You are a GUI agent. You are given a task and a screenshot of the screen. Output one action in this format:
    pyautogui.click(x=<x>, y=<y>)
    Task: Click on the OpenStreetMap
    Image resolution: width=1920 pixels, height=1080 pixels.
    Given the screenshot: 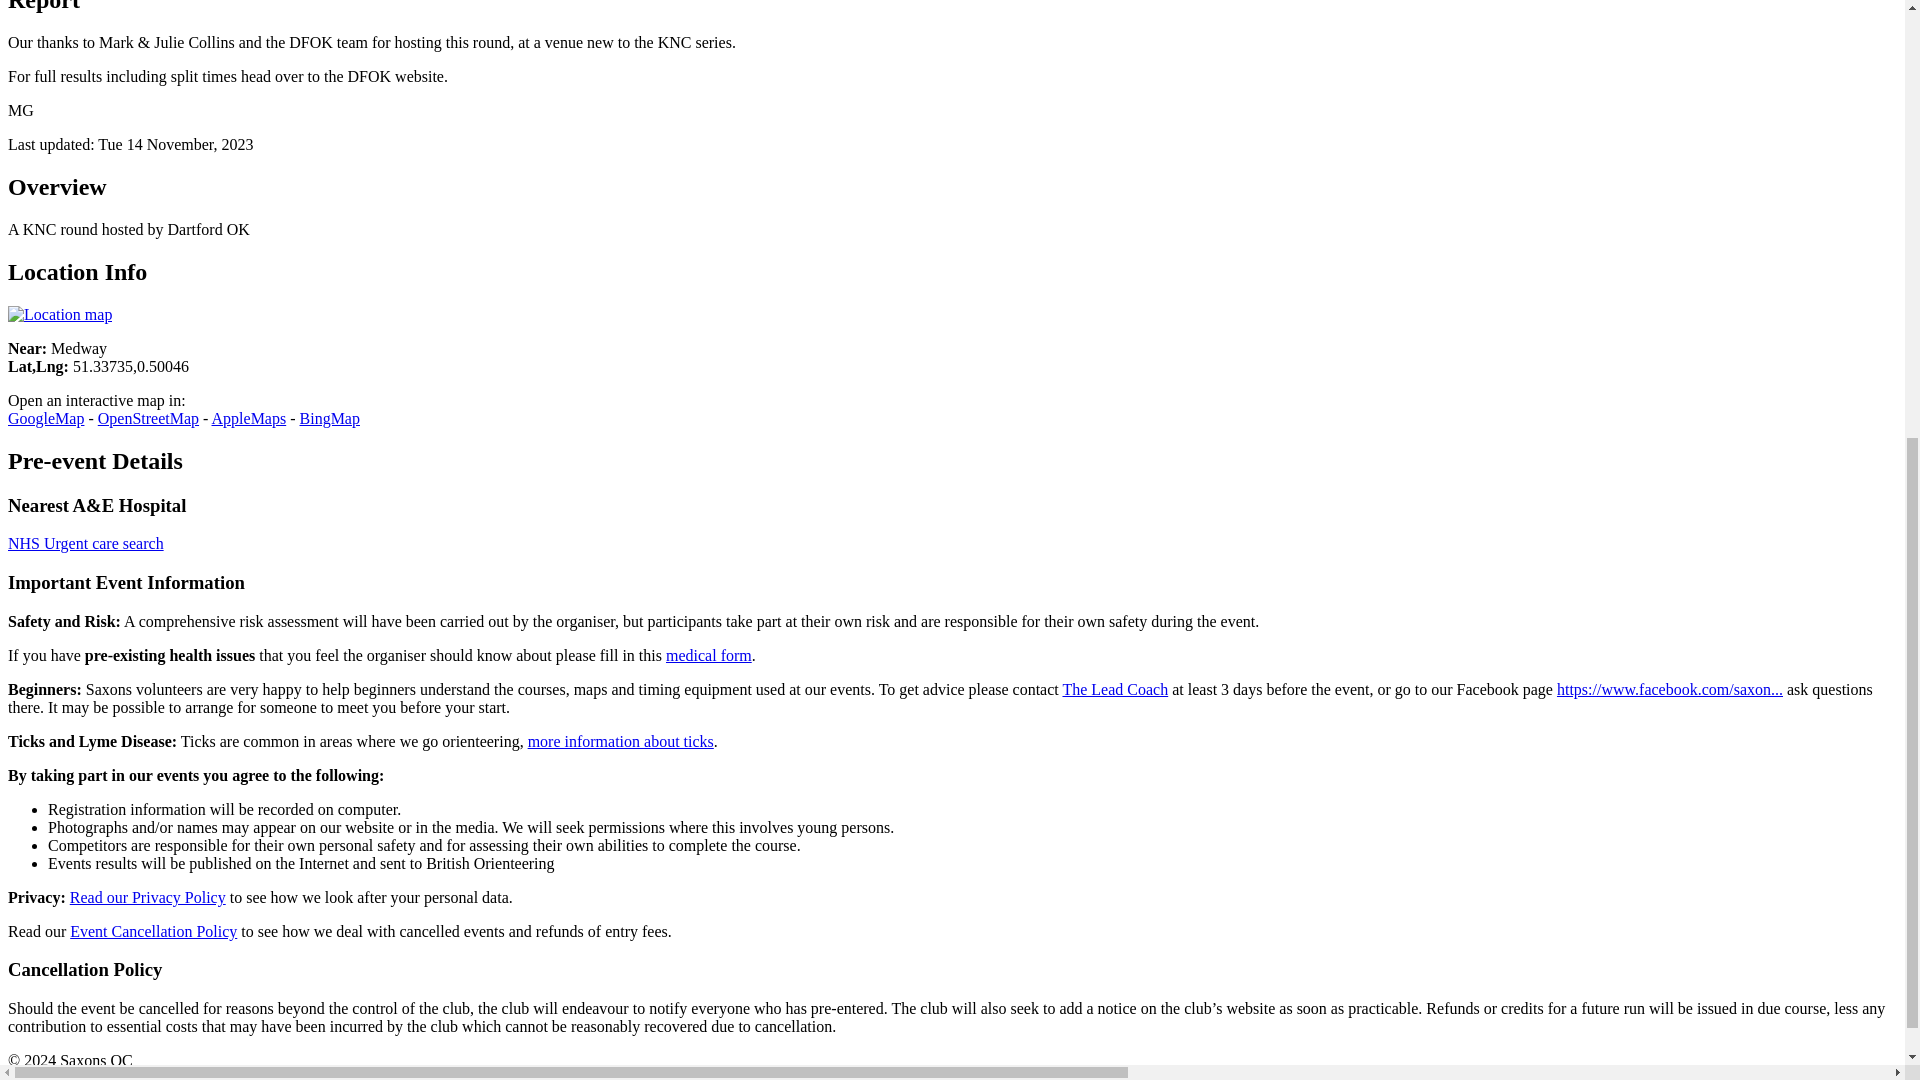 What is the action you would take?
    pyautogui.click(x=148, y=418)
    